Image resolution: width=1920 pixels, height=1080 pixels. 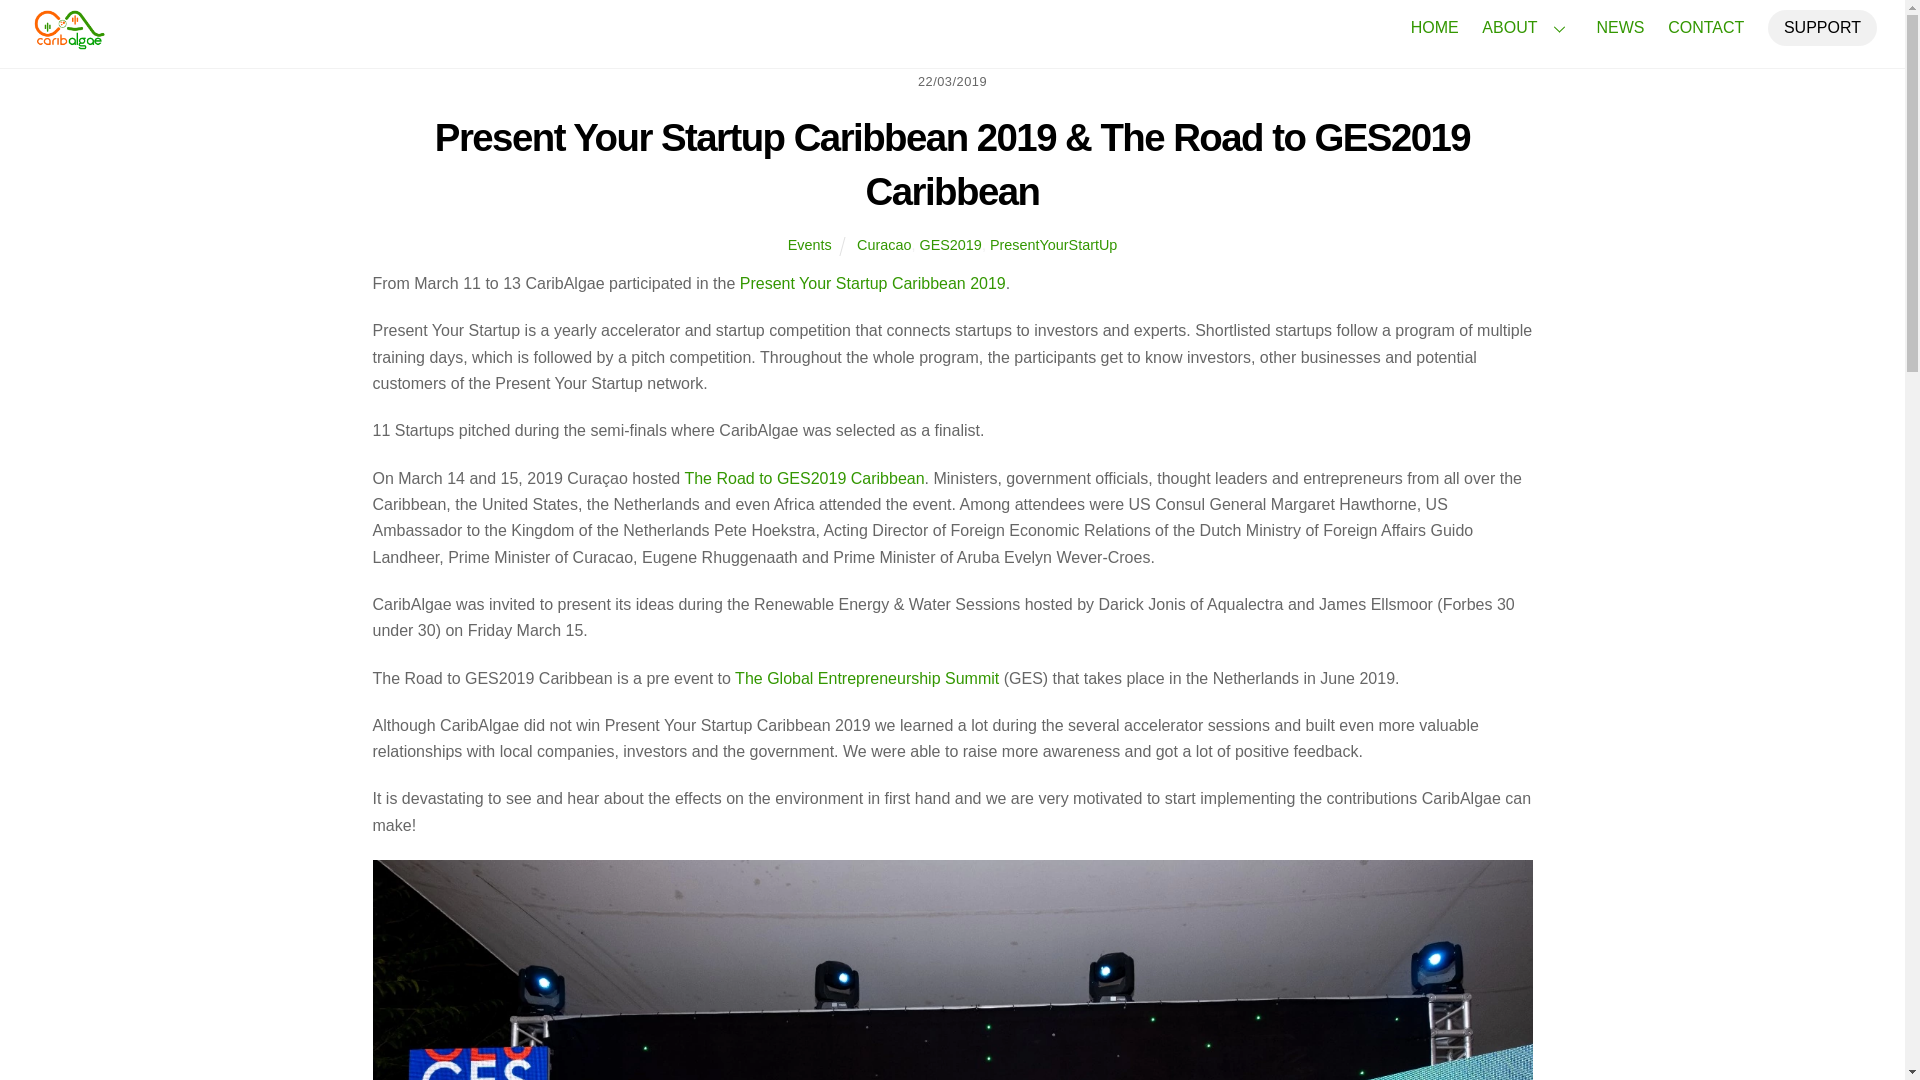 I want to click on The Global Entrepreneurship Summit, so click(x=866, y=678).